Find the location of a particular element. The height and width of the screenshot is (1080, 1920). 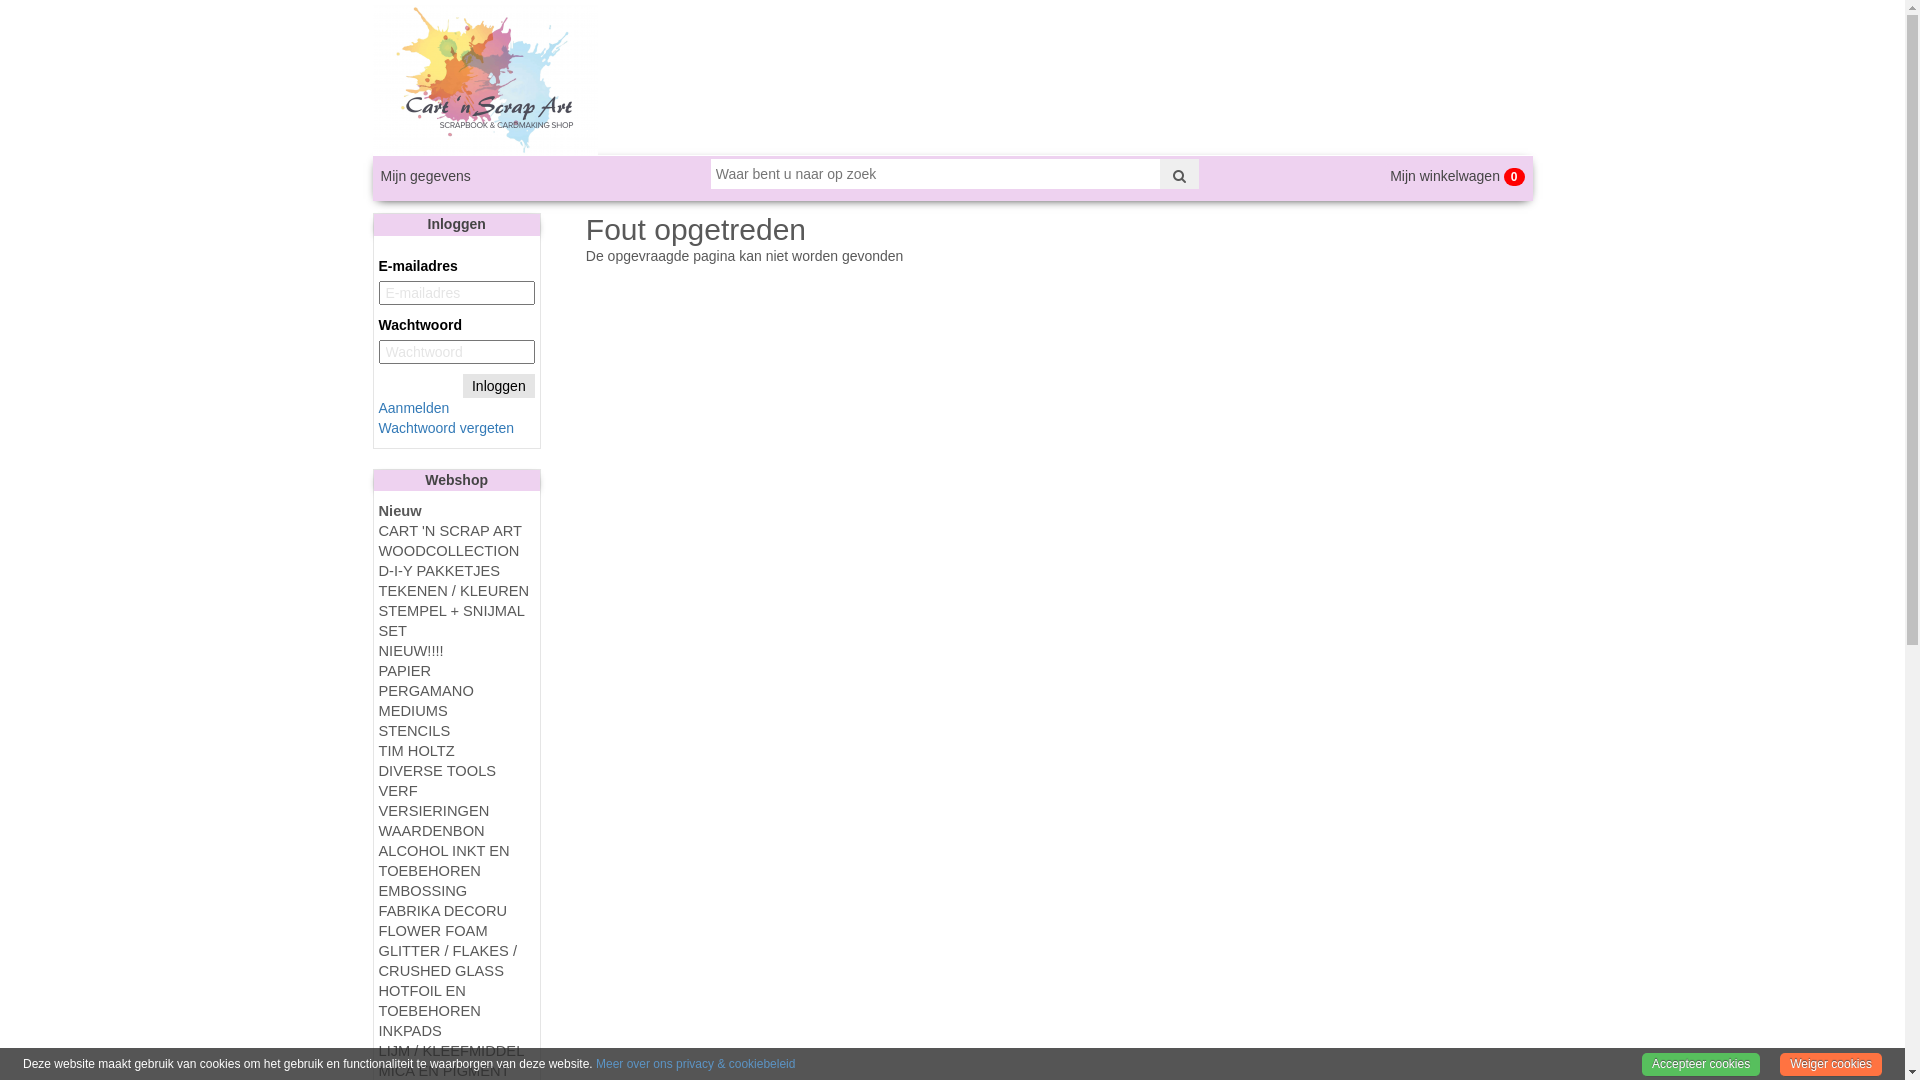

Nieuw is located at coordinates (456, 511).